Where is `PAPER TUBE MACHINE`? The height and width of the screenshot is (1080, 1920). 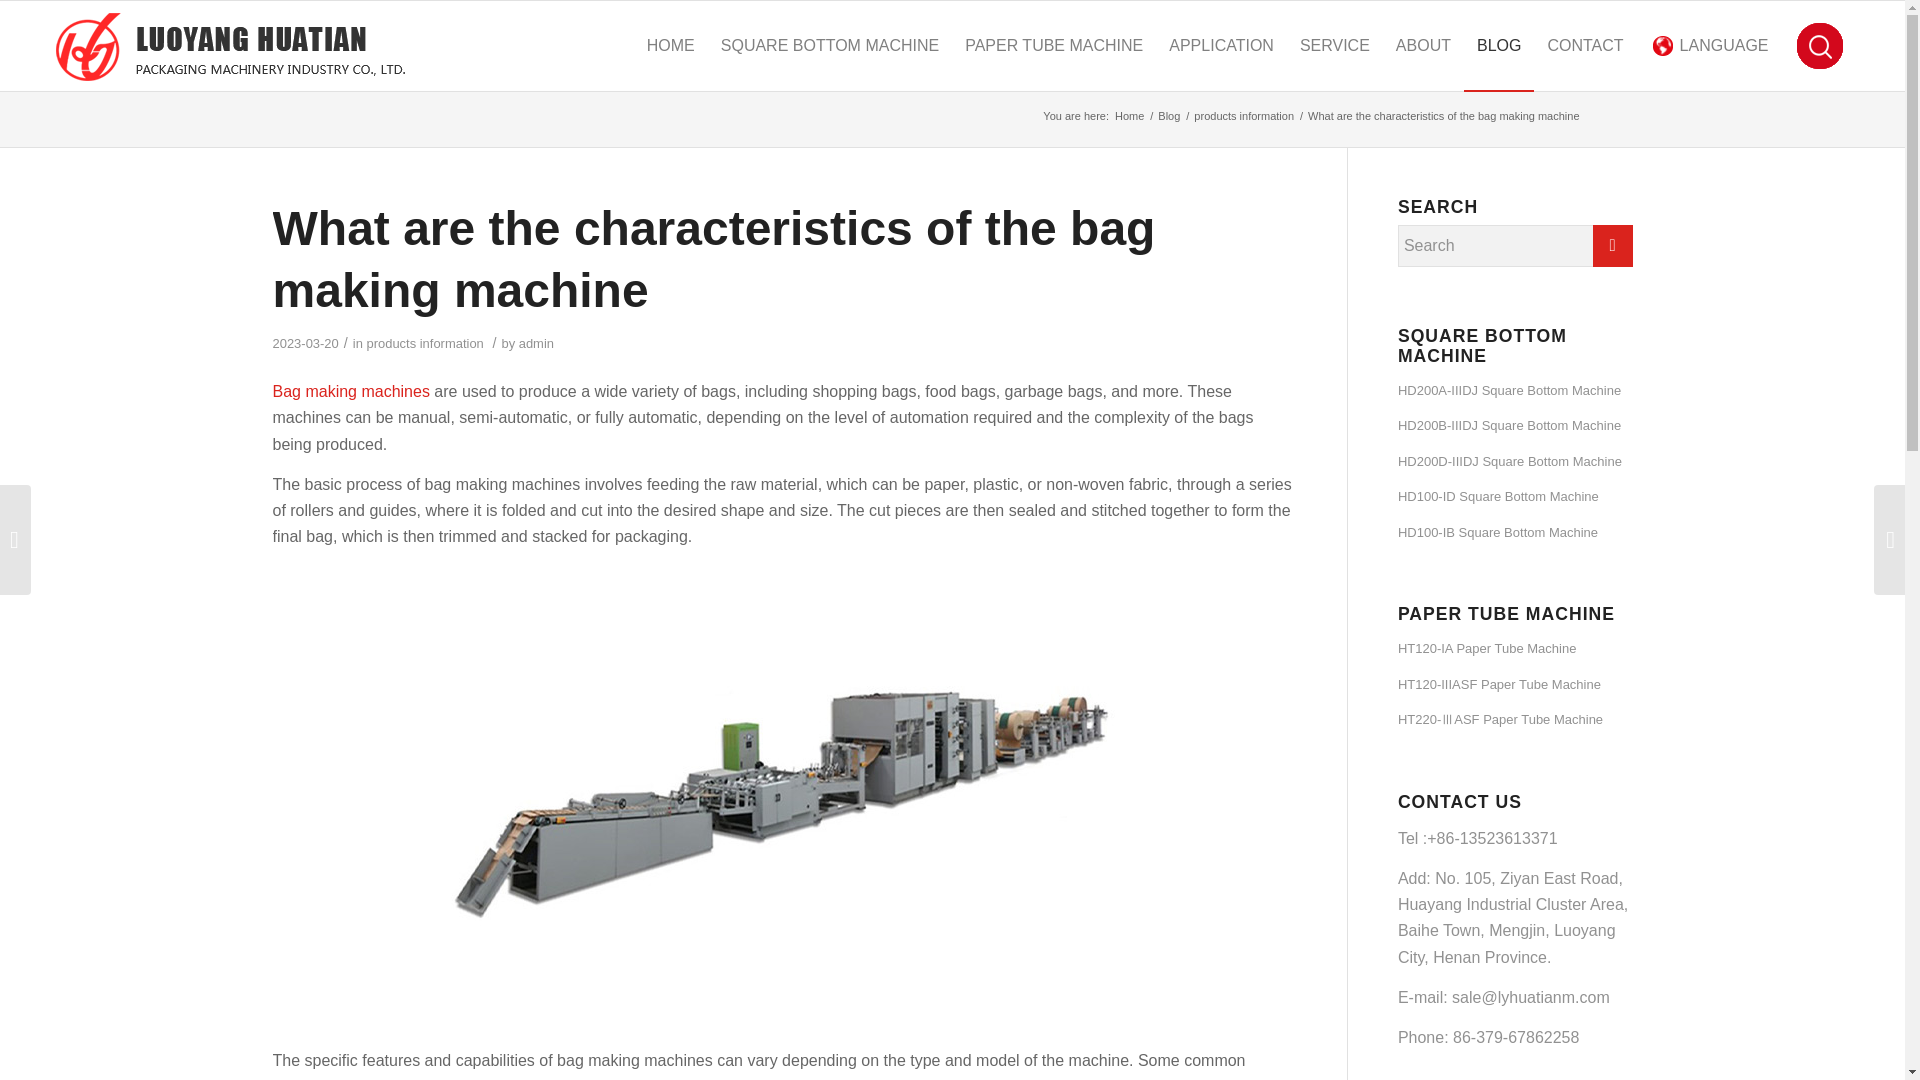
PAPER TUBE MACHINE is located at coordinates (1054, 46).